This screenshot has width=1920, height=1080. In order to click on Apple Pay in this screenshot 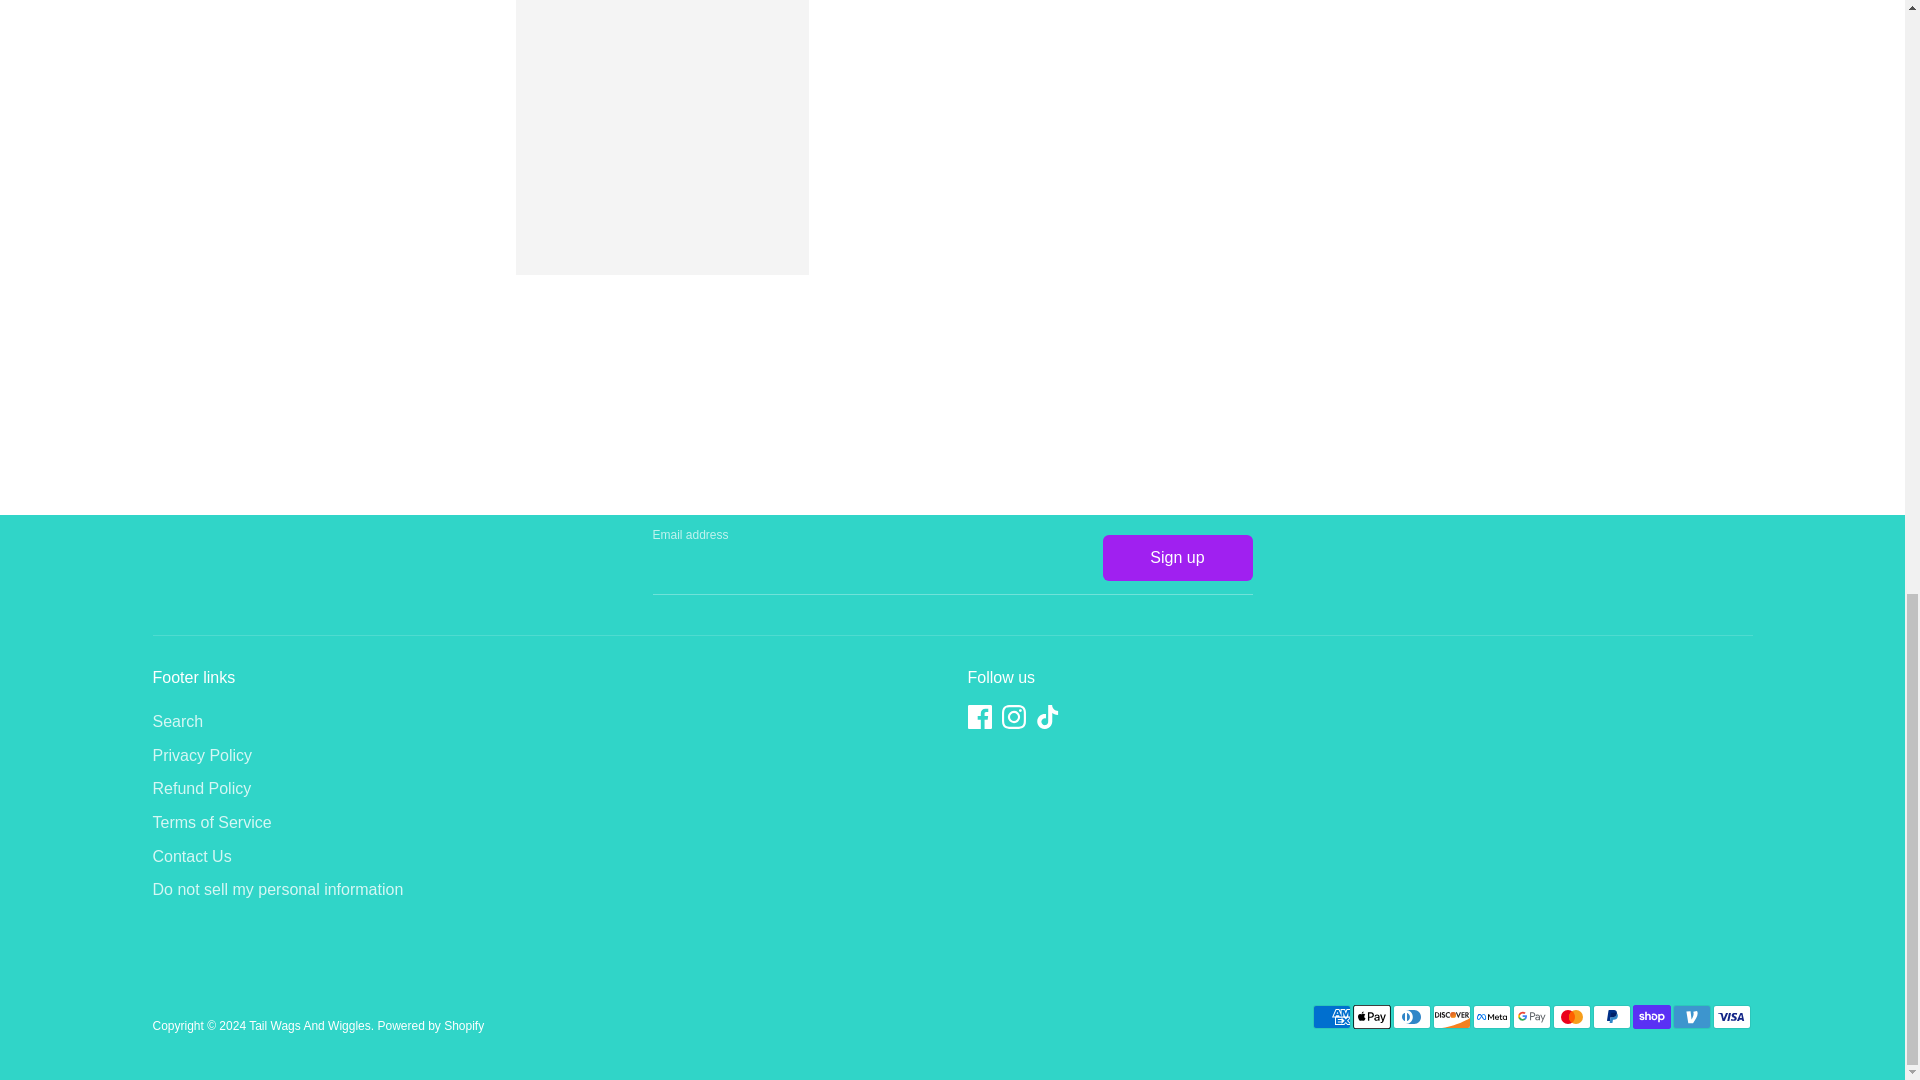, I will do `click(1370, 1017)`.